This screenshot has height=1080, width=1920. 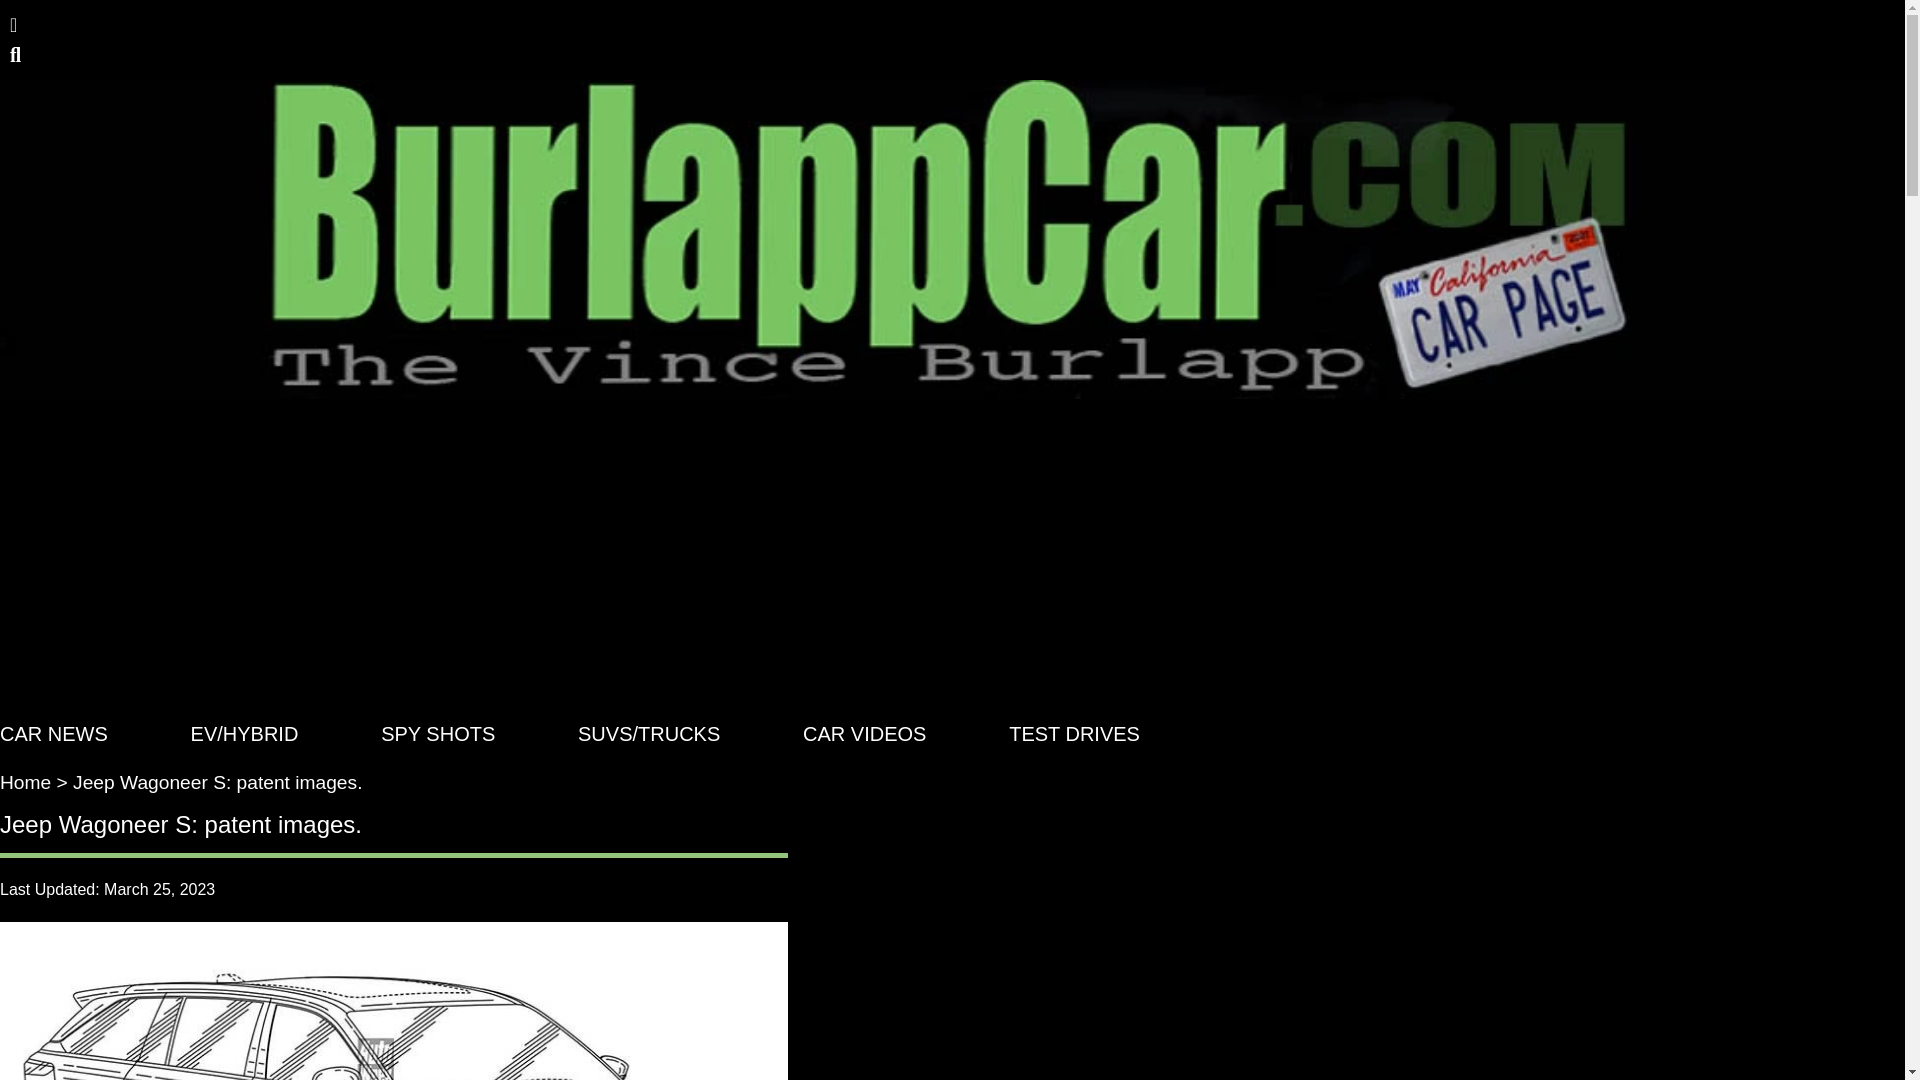 I want to click on Home, so click(x=26, y=782).